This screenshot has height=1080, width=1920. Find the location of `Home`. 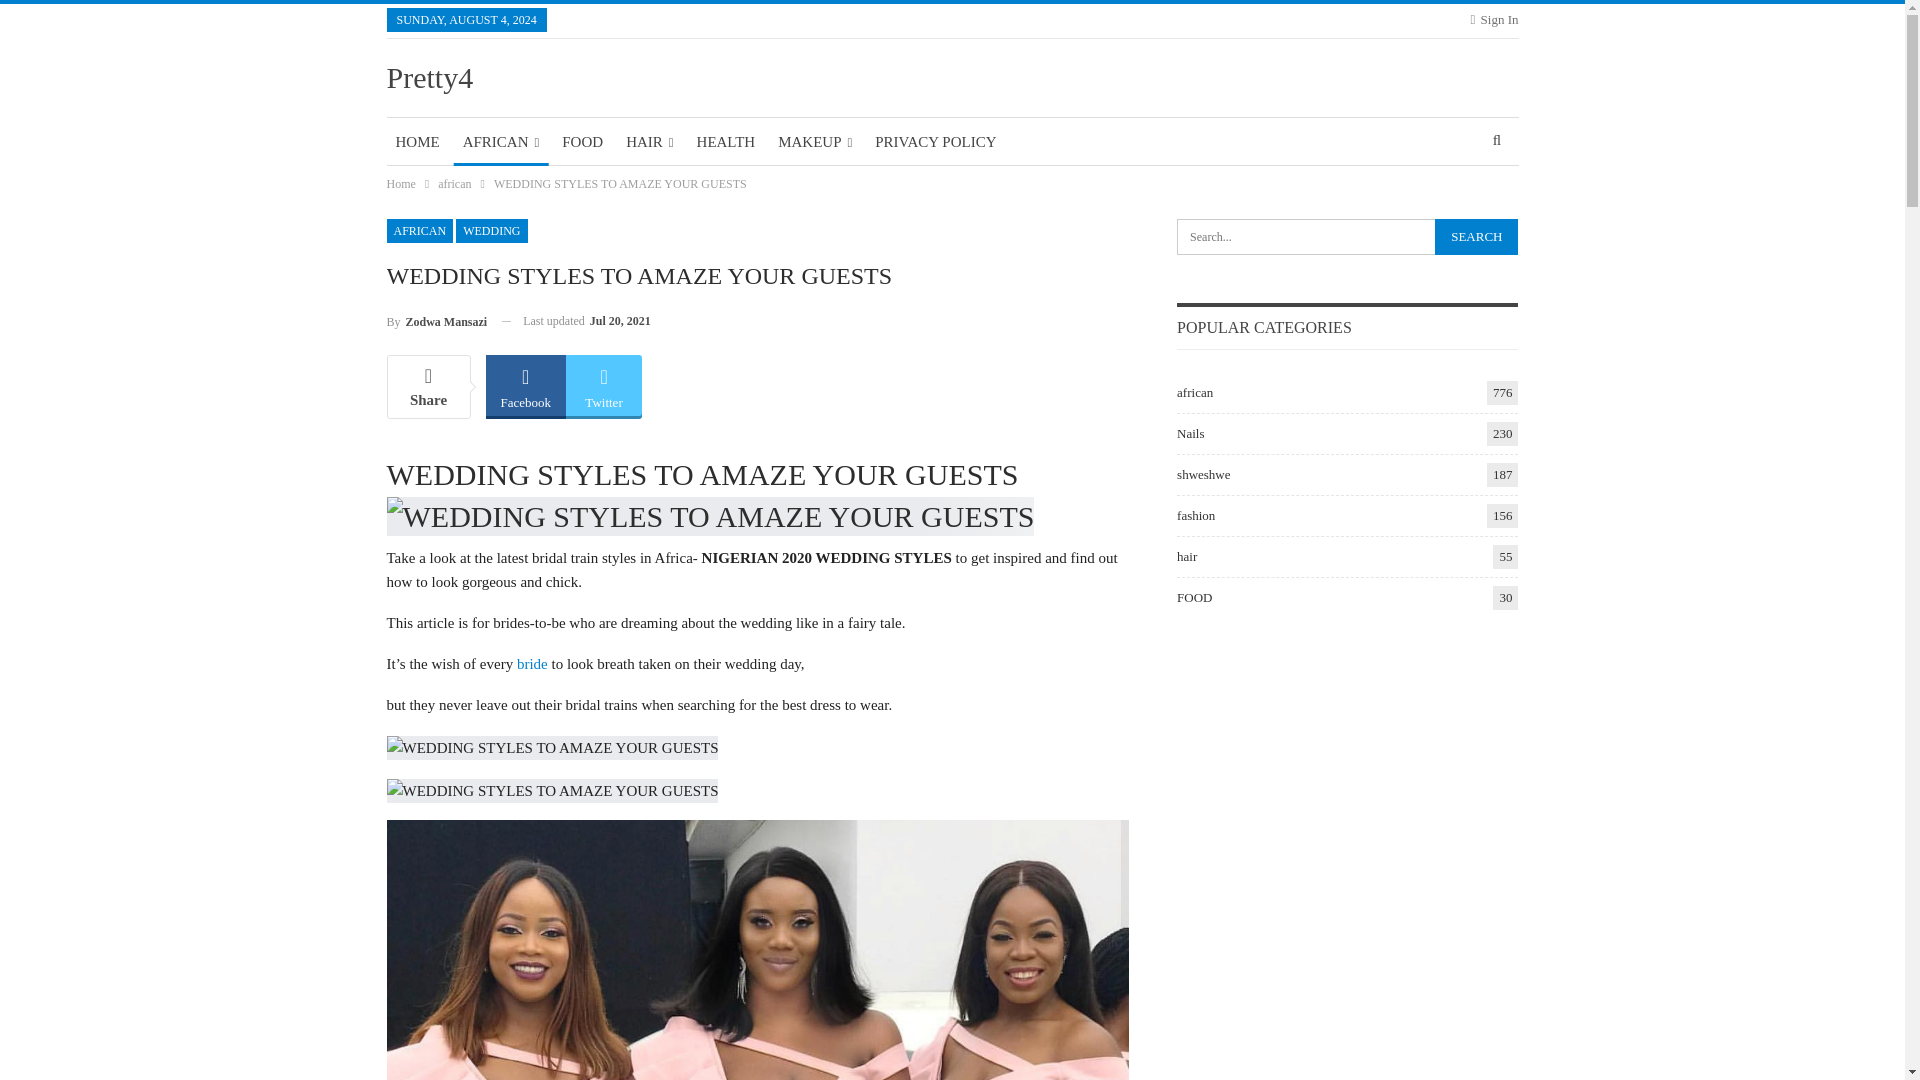

Home is located at coordinates (400, 184).